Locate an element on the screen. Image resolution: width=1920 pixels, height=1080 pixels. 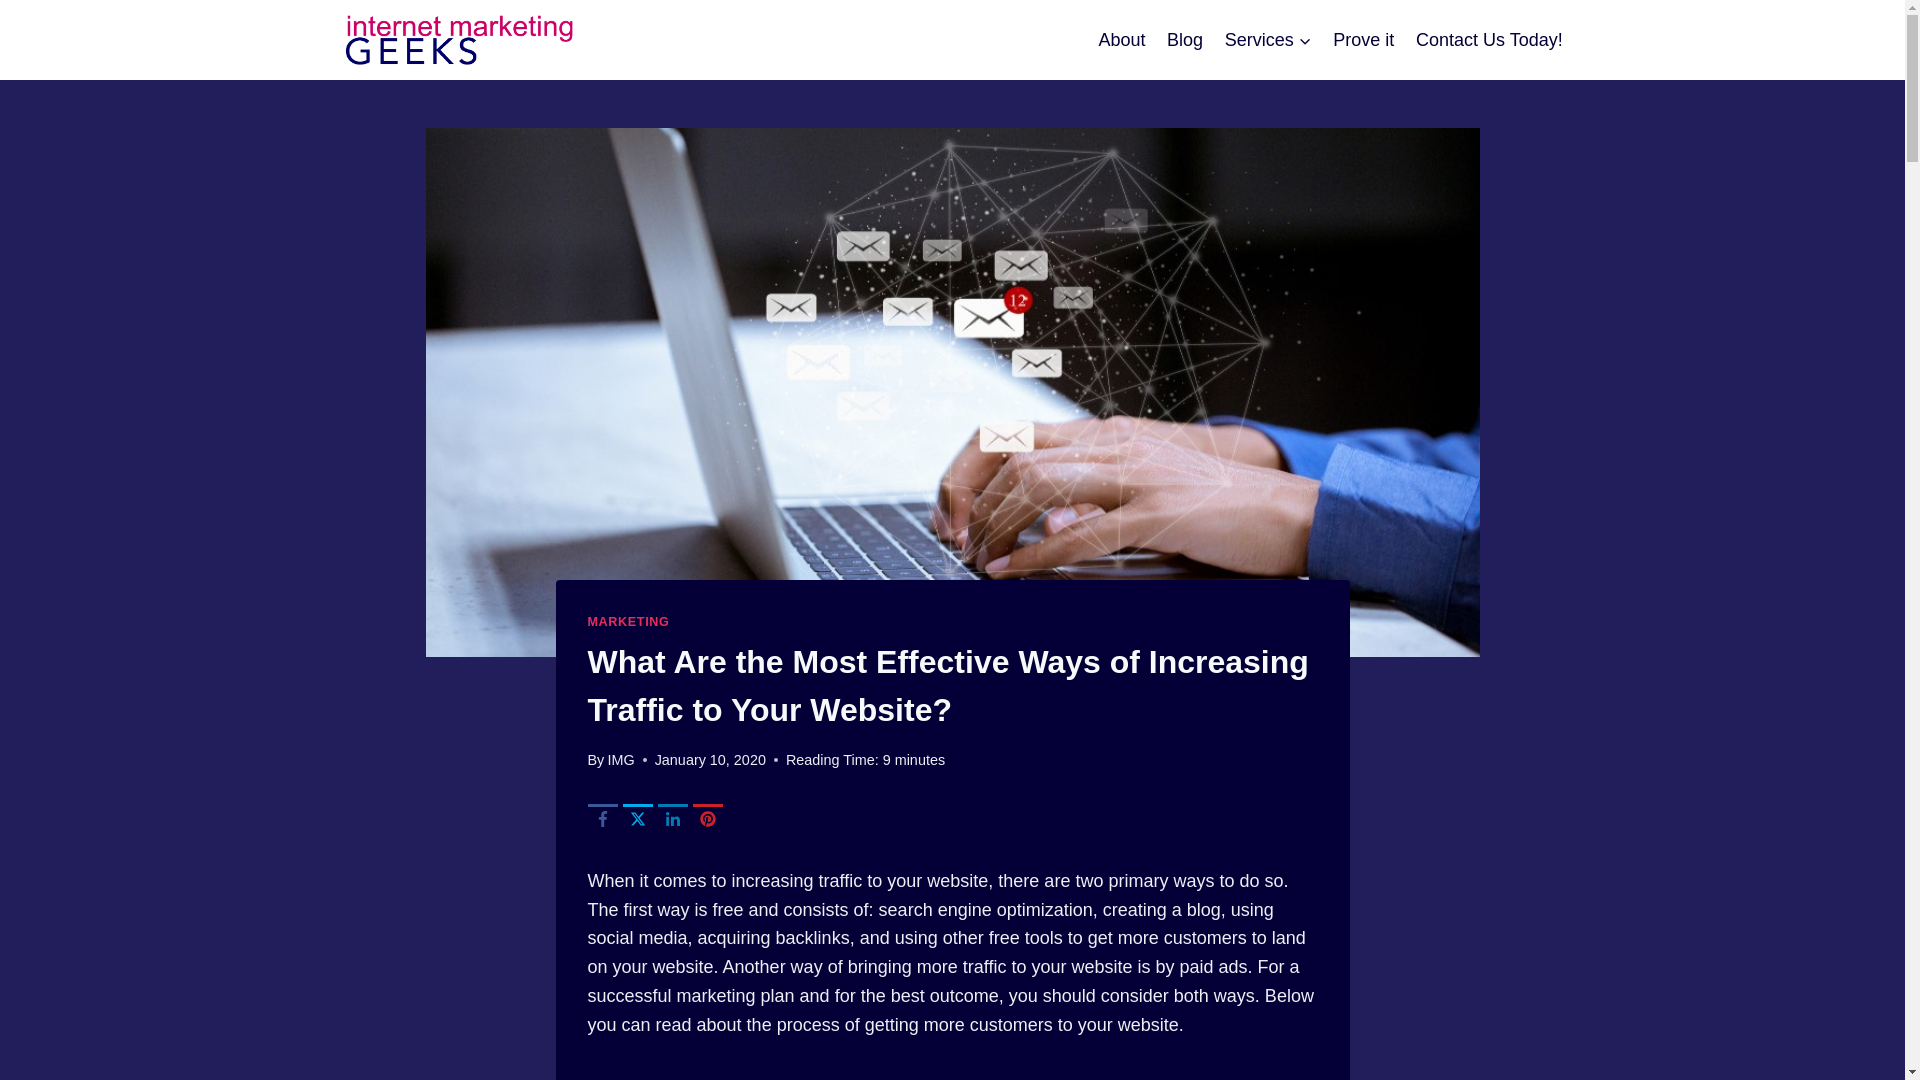
About is located at coordinates (1122, 40).